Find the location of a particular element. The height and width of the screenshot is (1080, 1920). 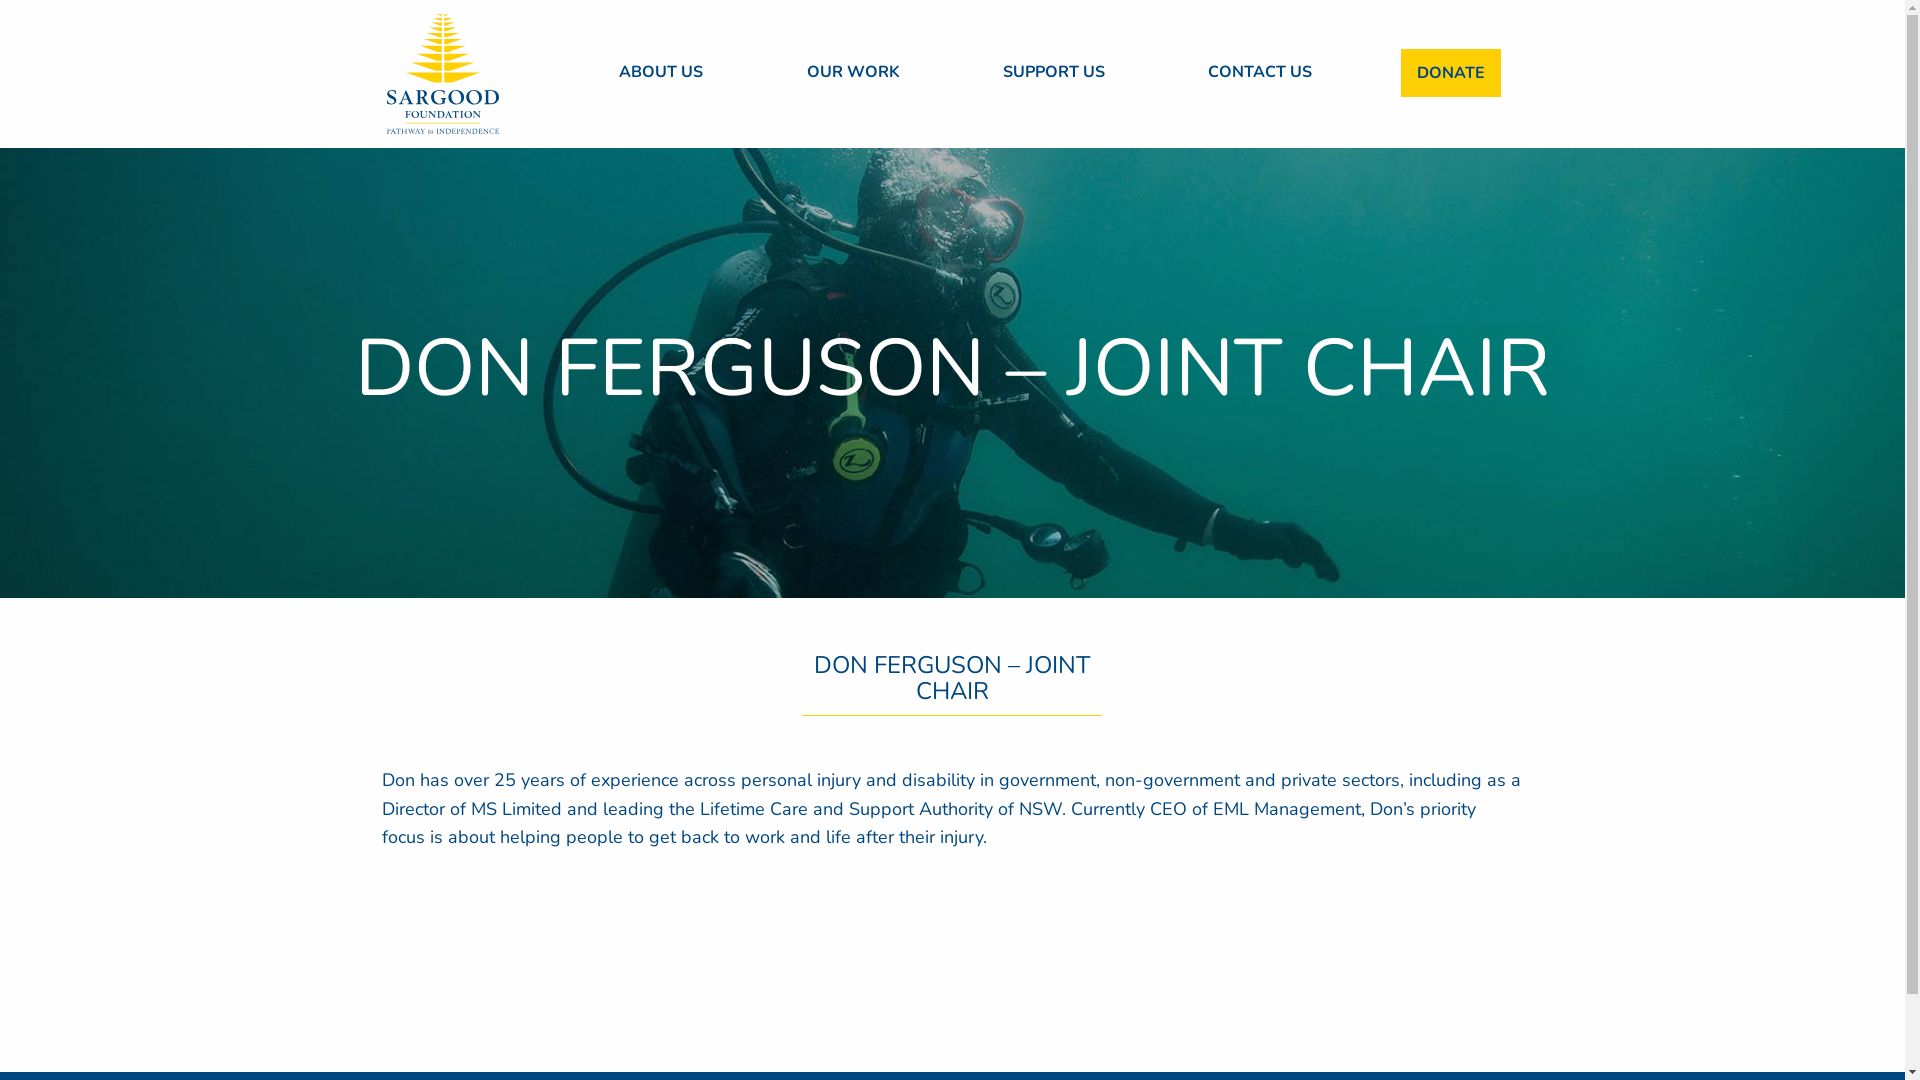

OUR WORK is located at coordinates (854, 72).